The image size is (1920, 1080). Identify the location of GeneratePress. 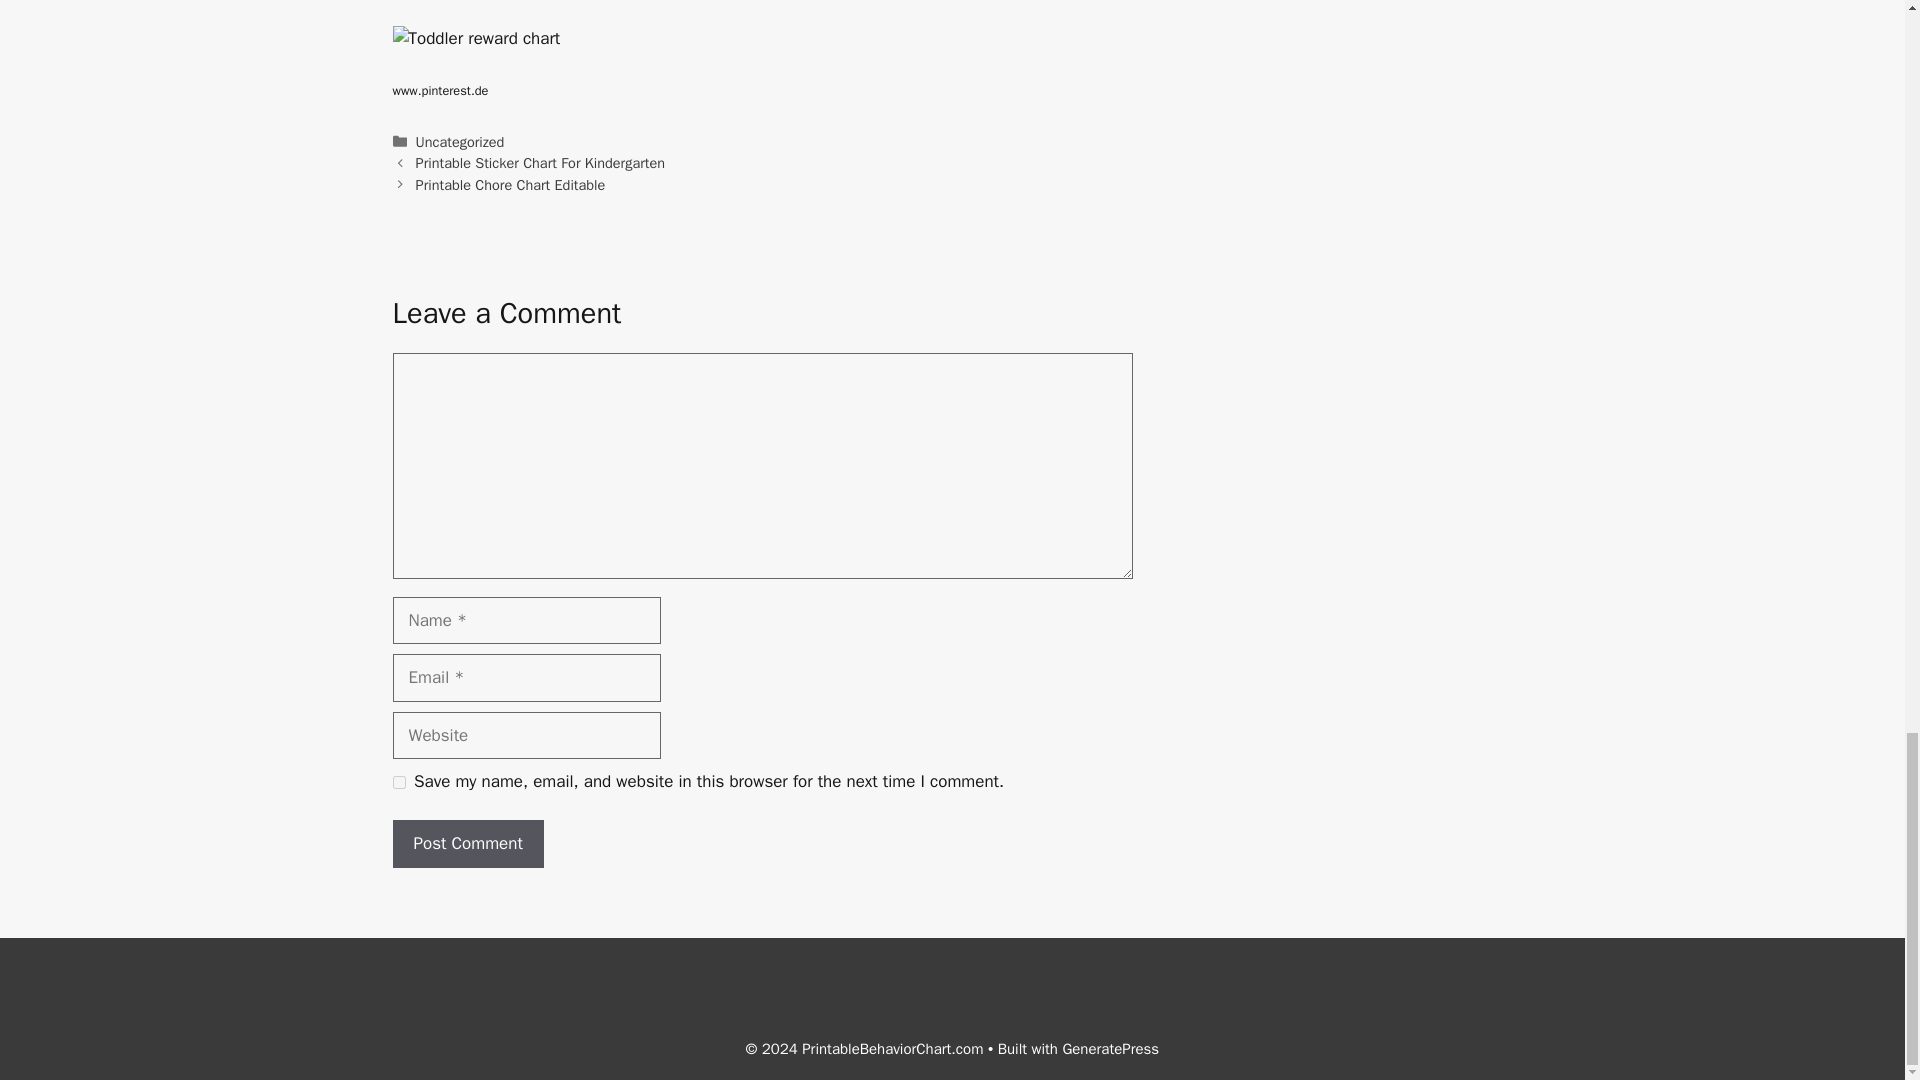
(1110, 1049).